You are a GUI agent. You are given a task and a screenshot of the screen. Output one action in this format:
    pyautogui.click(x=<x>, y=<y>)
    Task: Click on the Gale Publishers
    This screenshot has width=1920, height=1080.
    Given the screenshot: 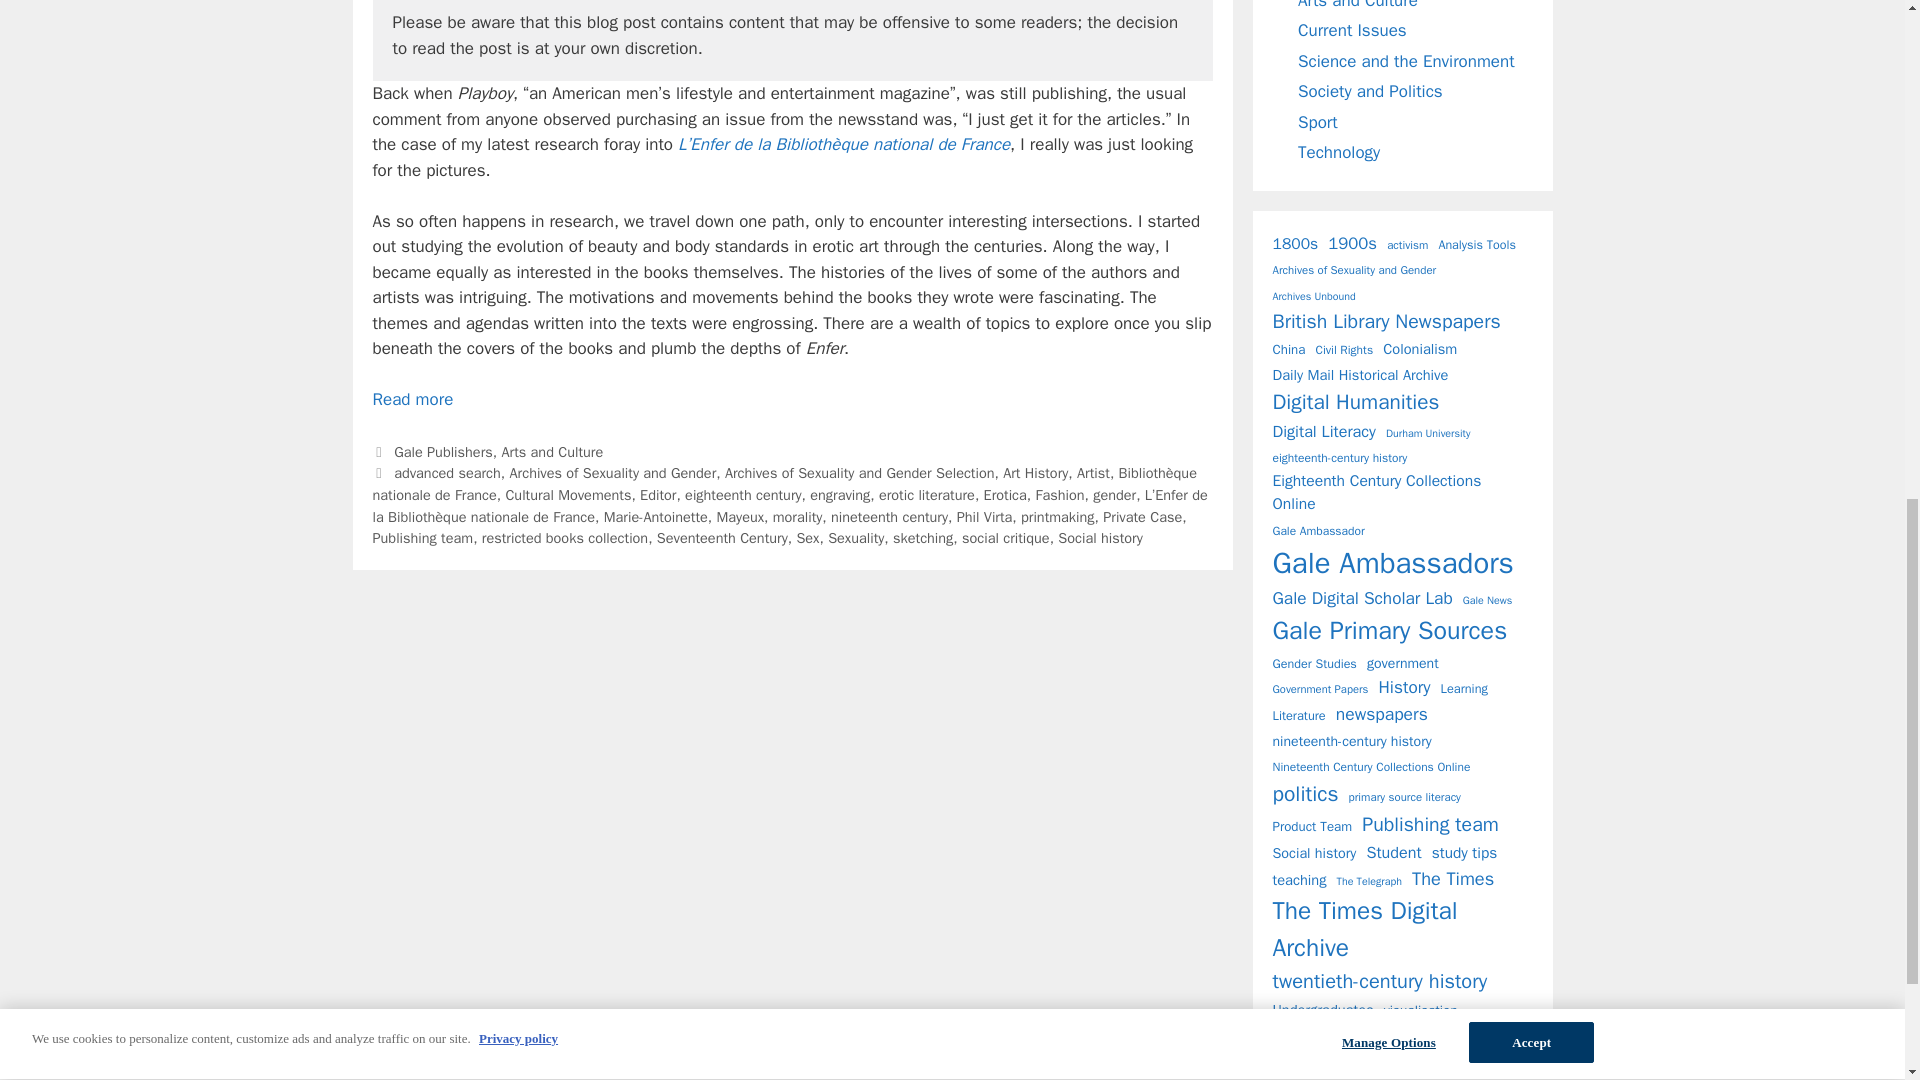 What is the action you would take?
    pyautogui.click(x=443, y=452)
    